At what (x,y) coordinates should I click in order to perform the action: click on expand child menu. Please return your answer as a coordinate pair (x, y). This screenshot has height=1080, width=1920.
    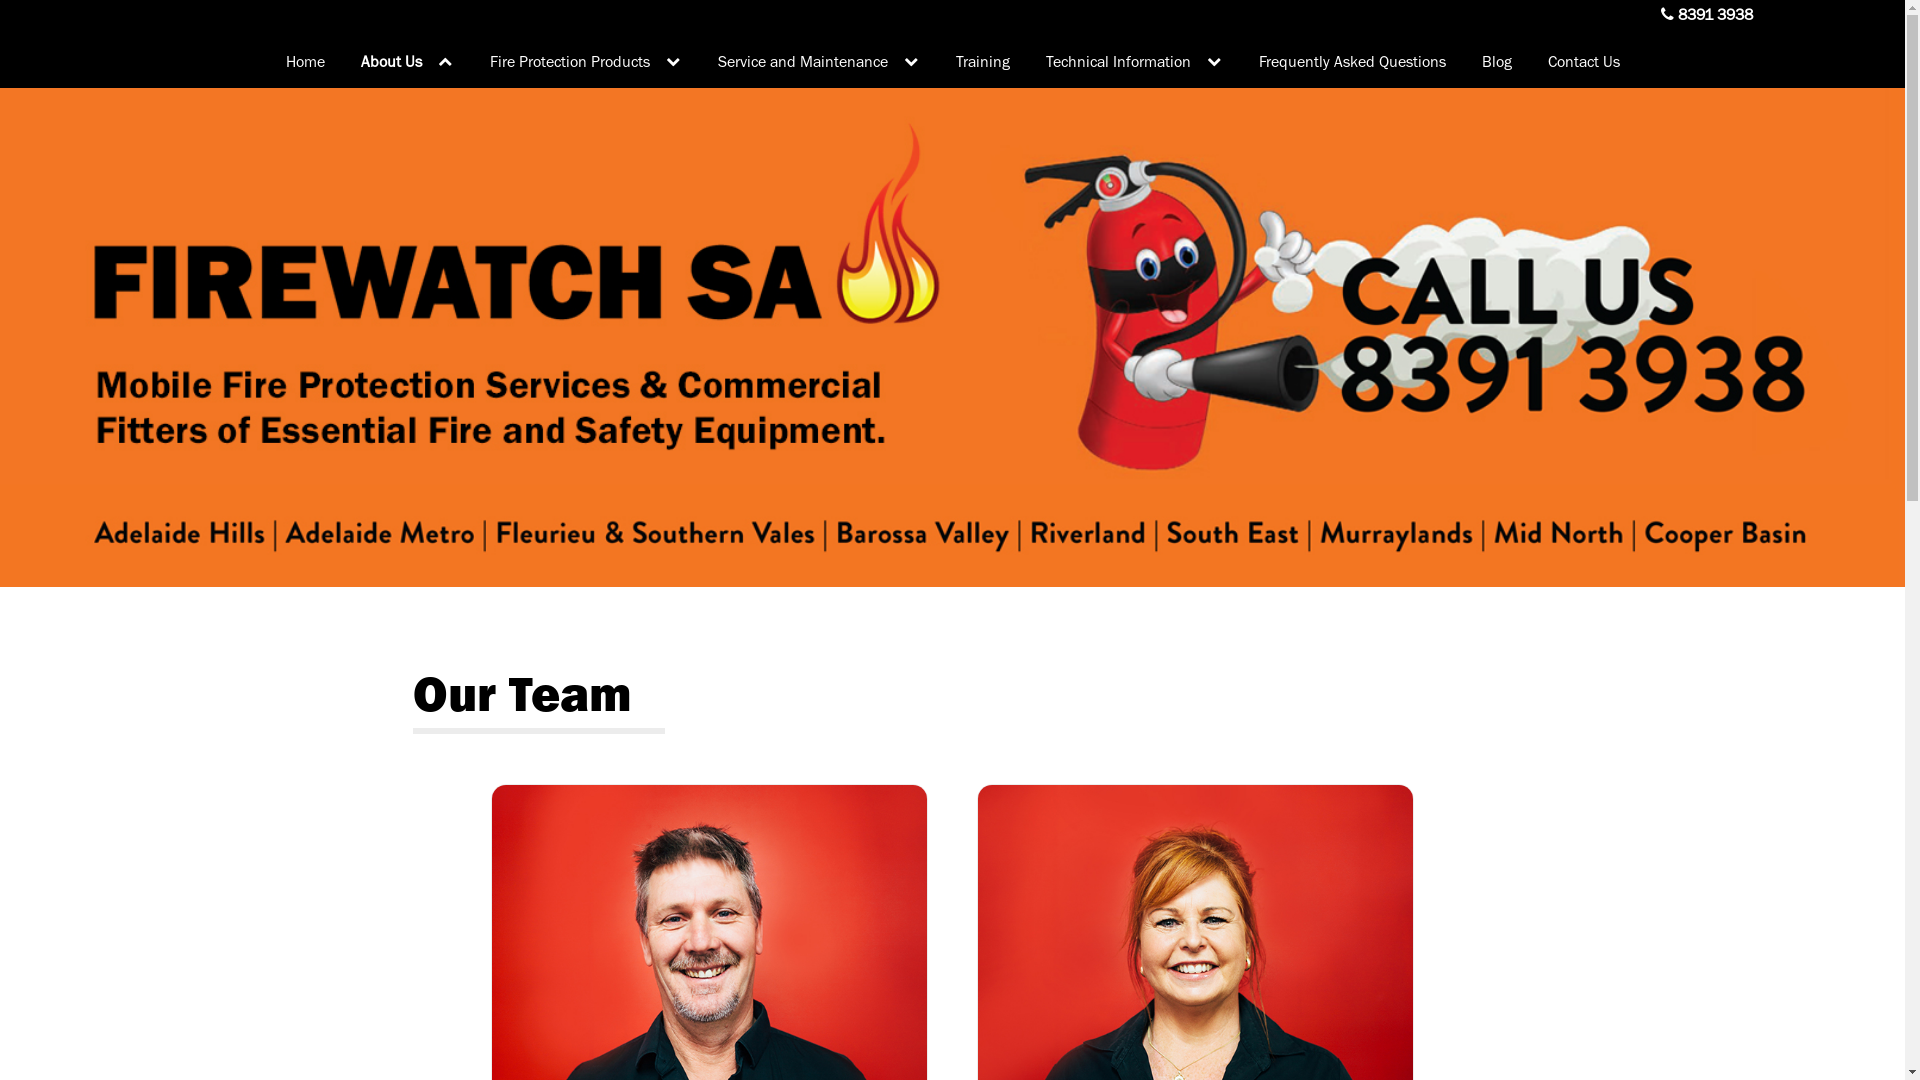
    Looking at the image, I should click on (672, 62).